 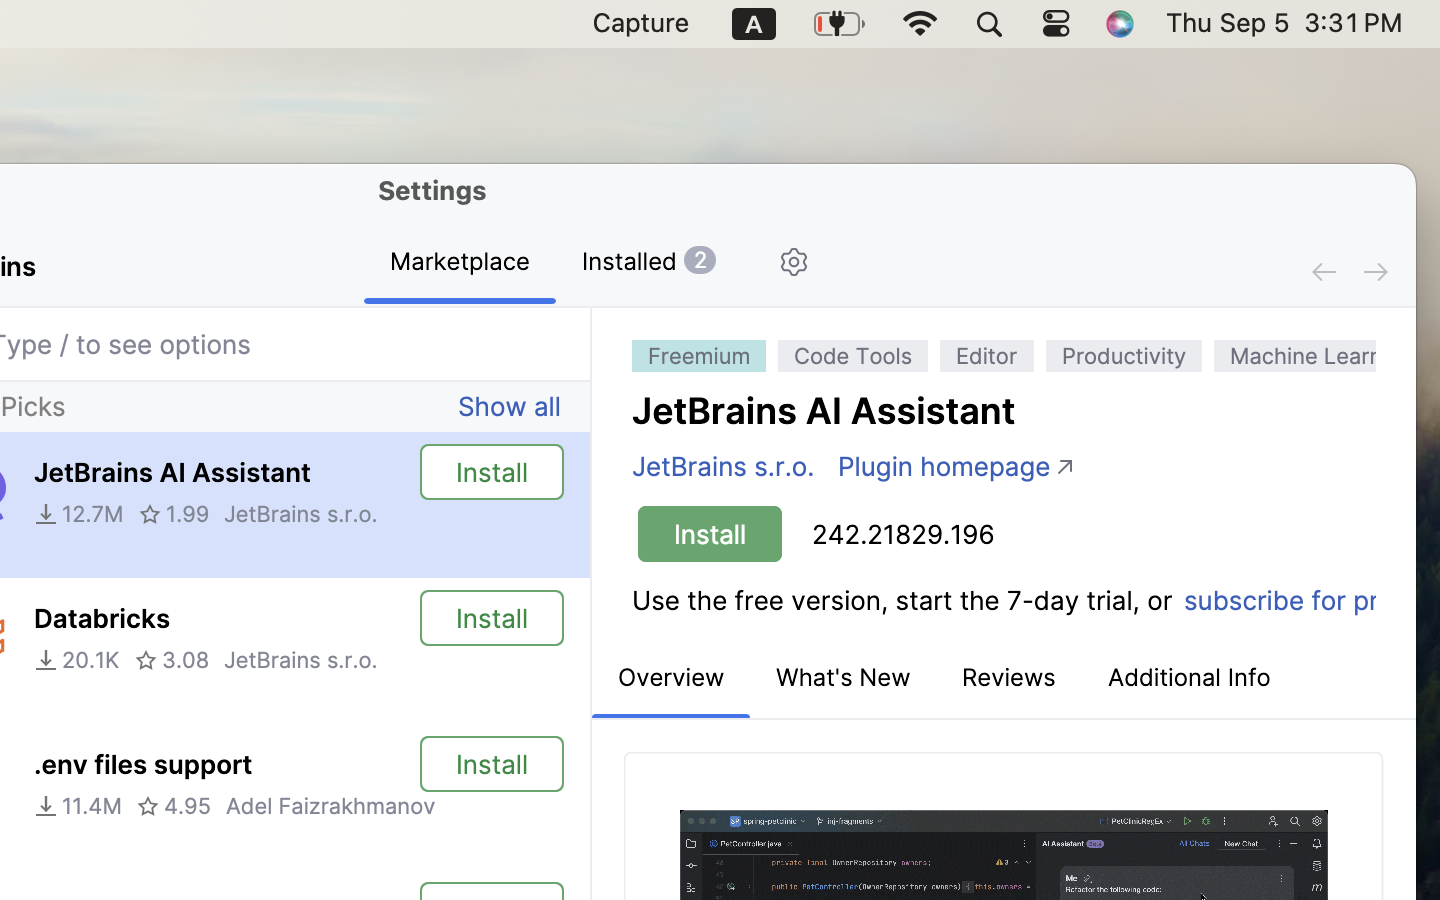 What do you see at coordinates (301, 660) in the screenshot?
I see `JetBrains s.r.o.` at bounding box center [301, 660].